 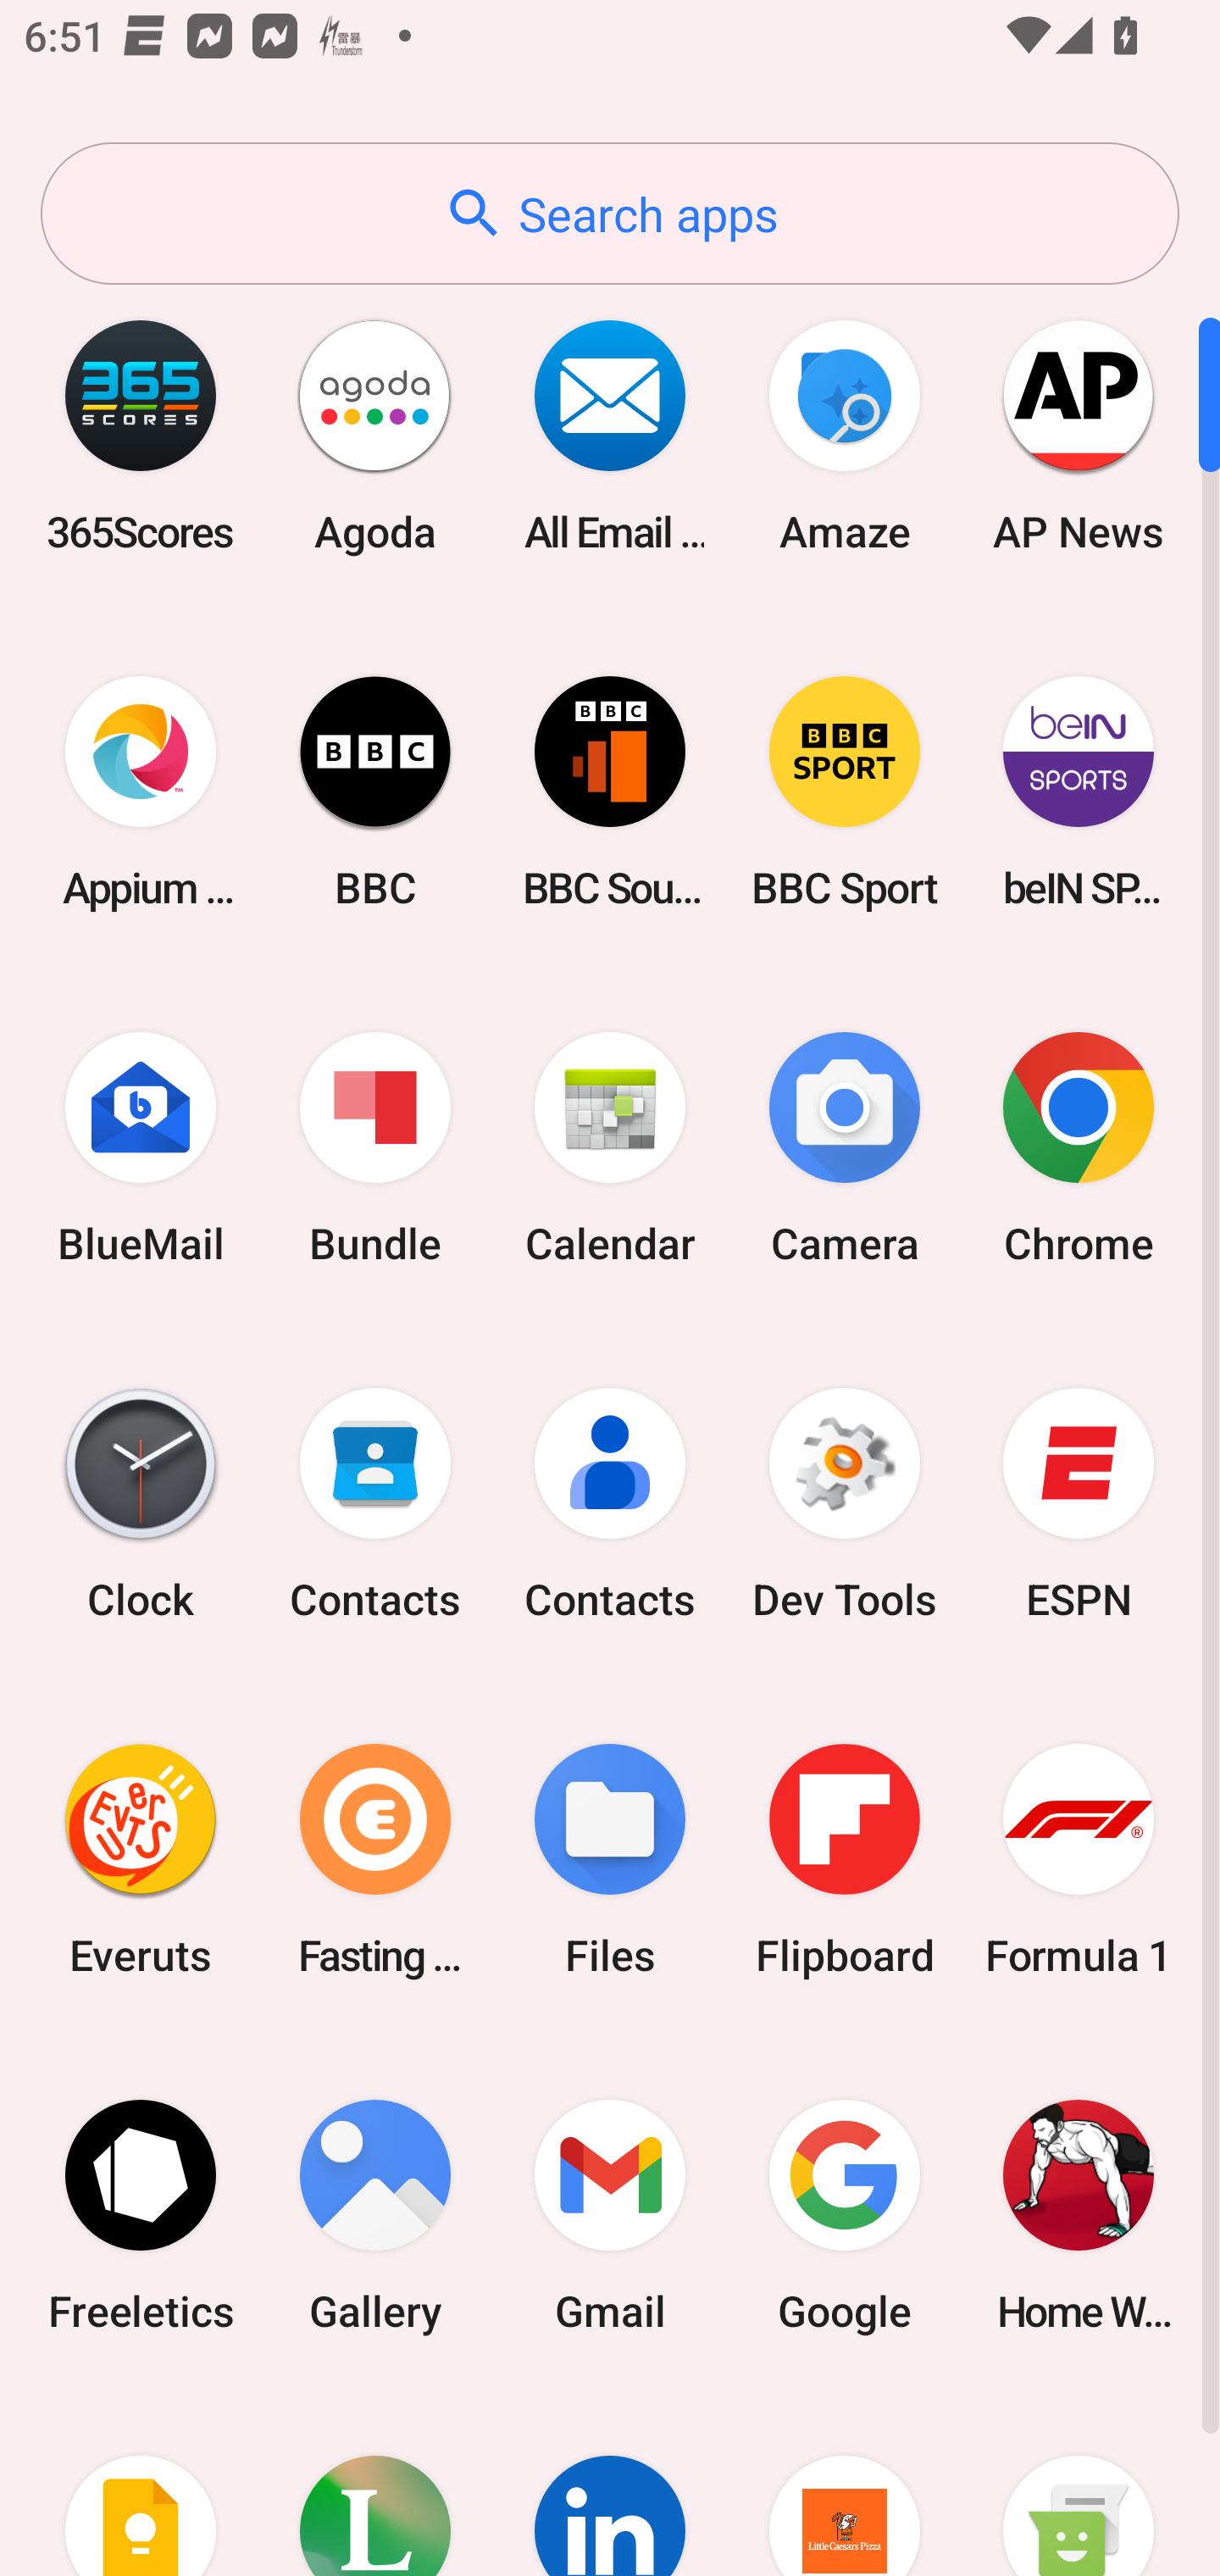 What do you see at coordinates (610, 791) in the screenshot?
I see `BBC Sounds` at bounding box center [610, 791].